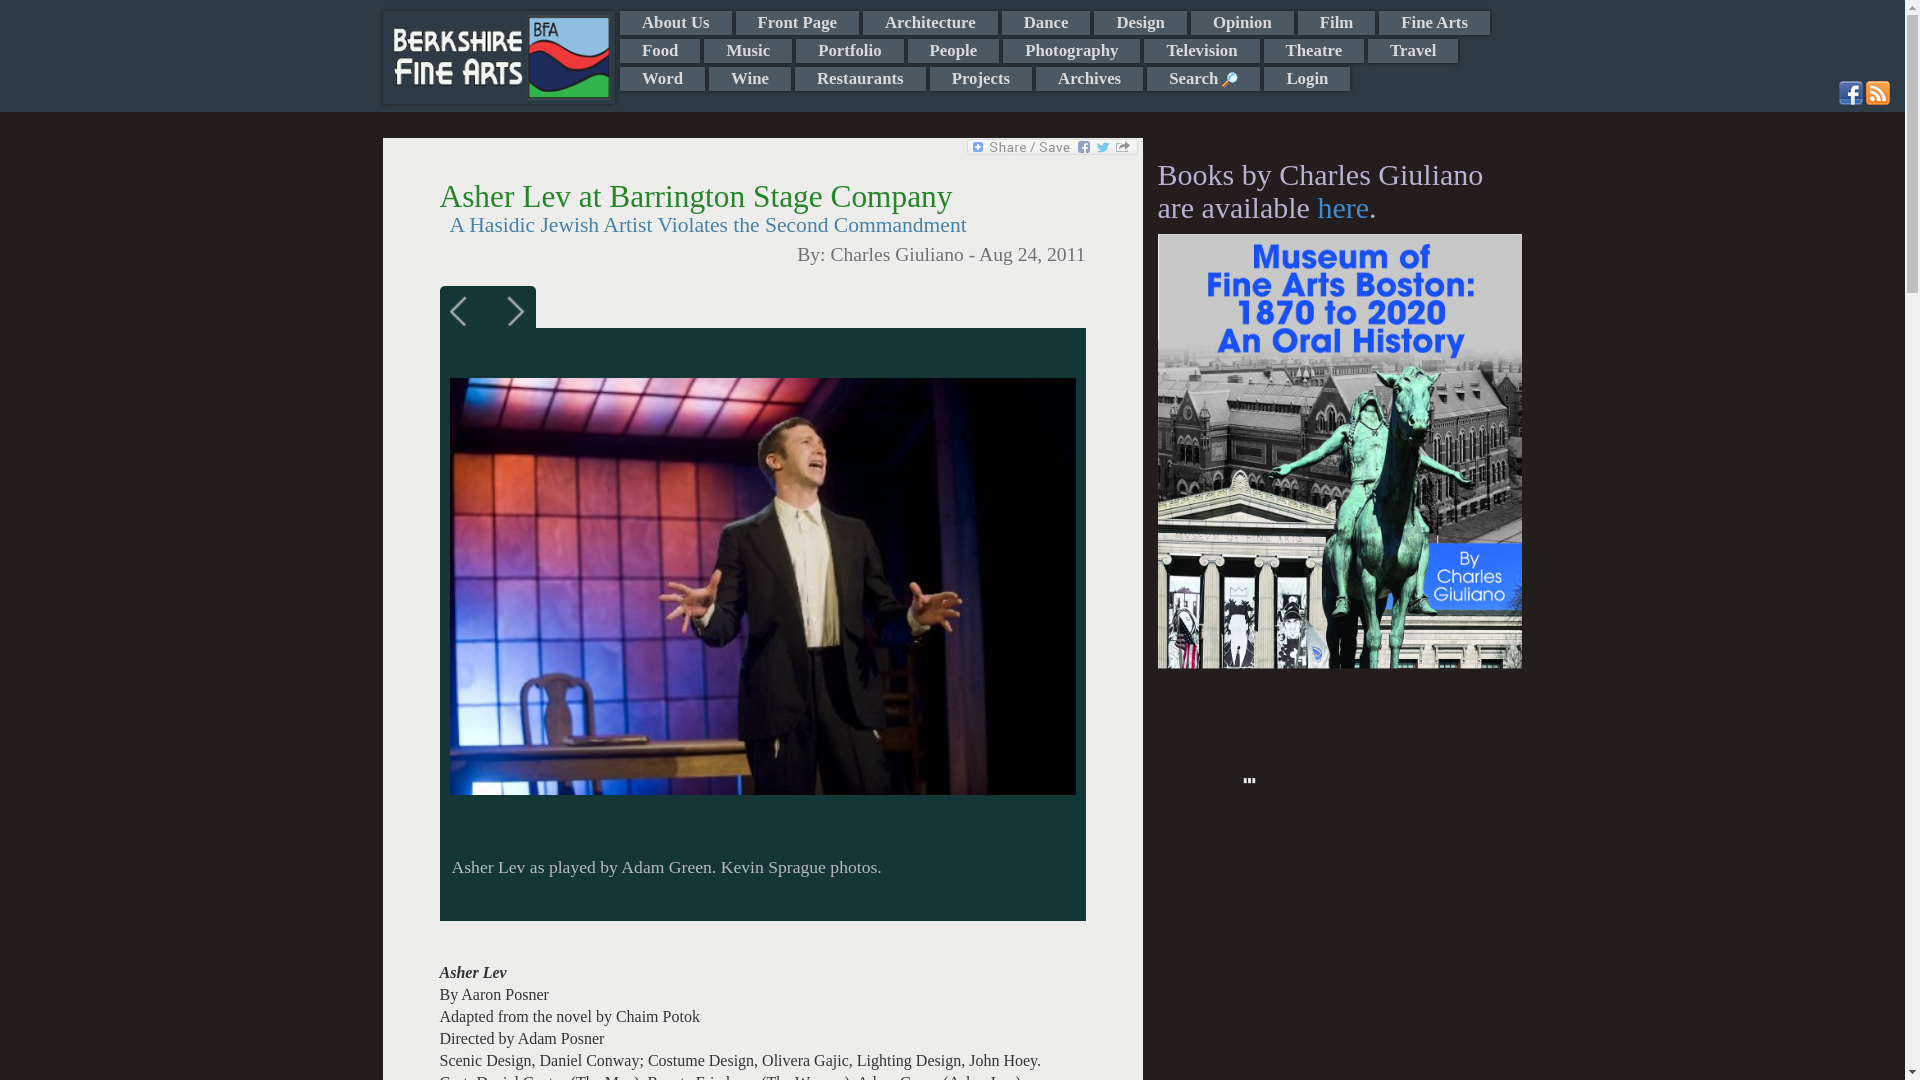 The image size is (1920, 1080). What do you see at coordinates (1434, 22) in the screenshot?
I see `Fine Arts` at bounding box center [1434, 22].